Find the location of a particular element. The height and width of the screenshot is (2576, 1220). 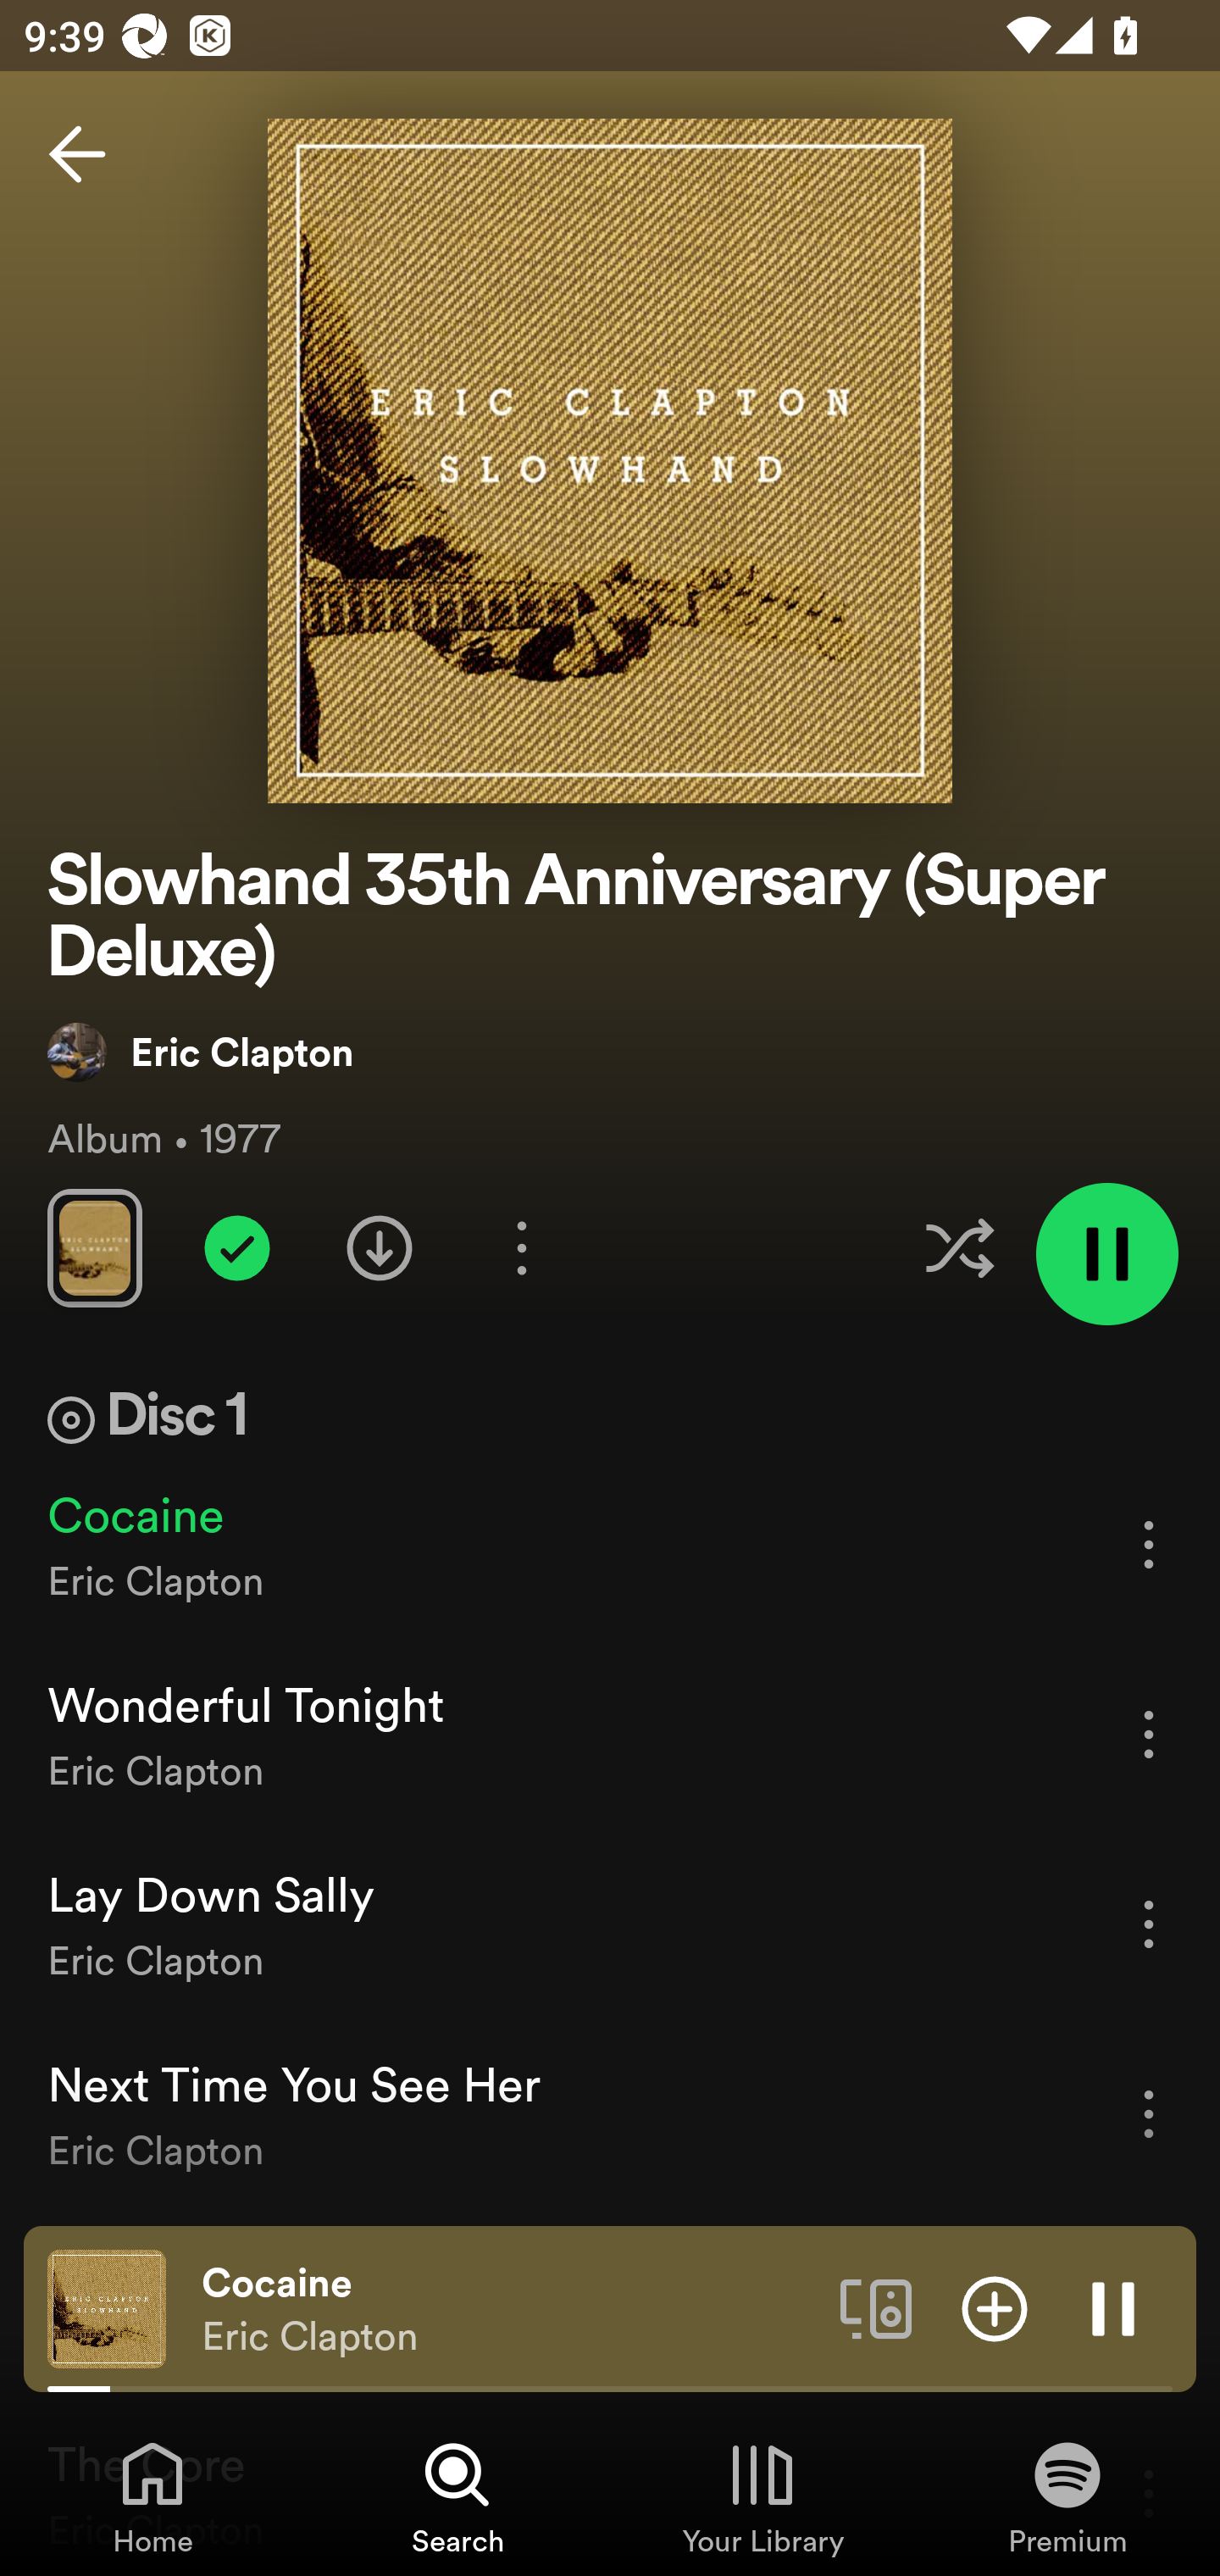

Back is located at coordinates (77, 154).